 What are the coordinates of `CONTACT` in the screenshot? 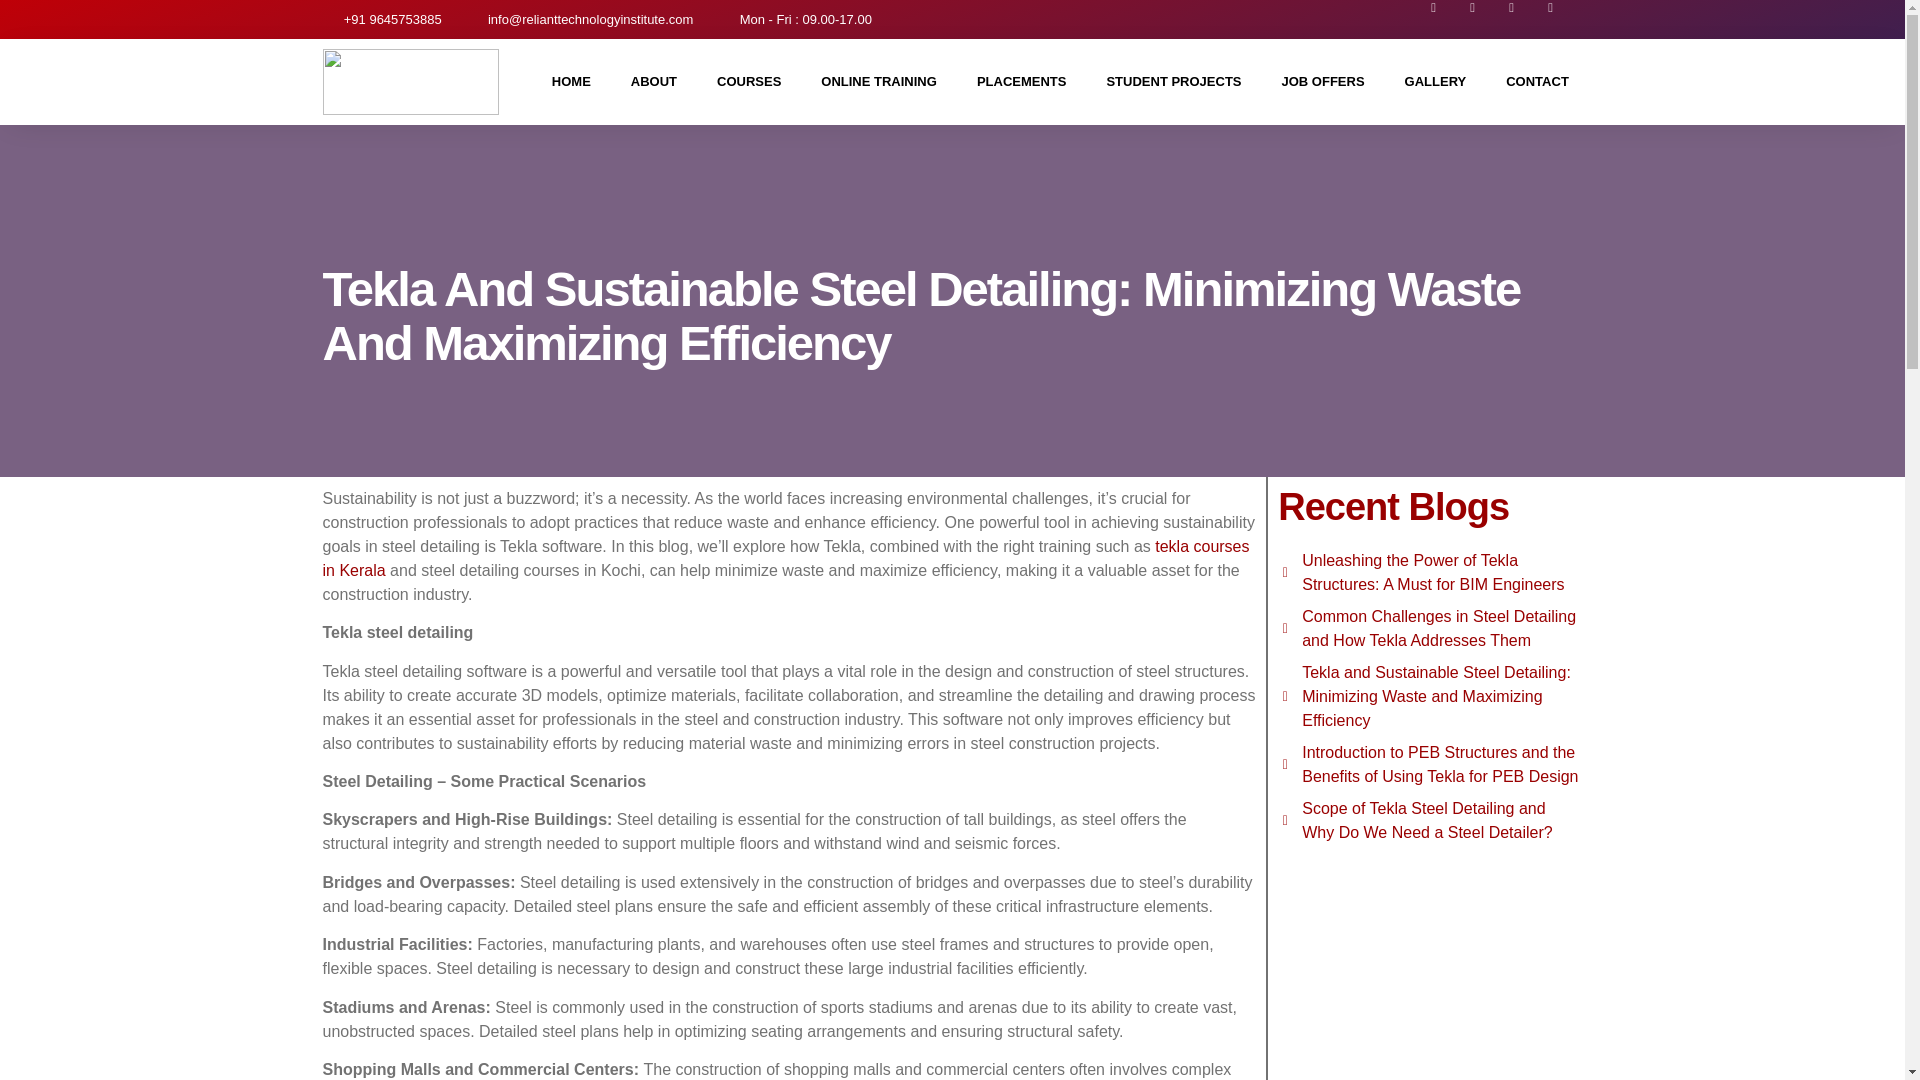 It's located at (1538, 82).